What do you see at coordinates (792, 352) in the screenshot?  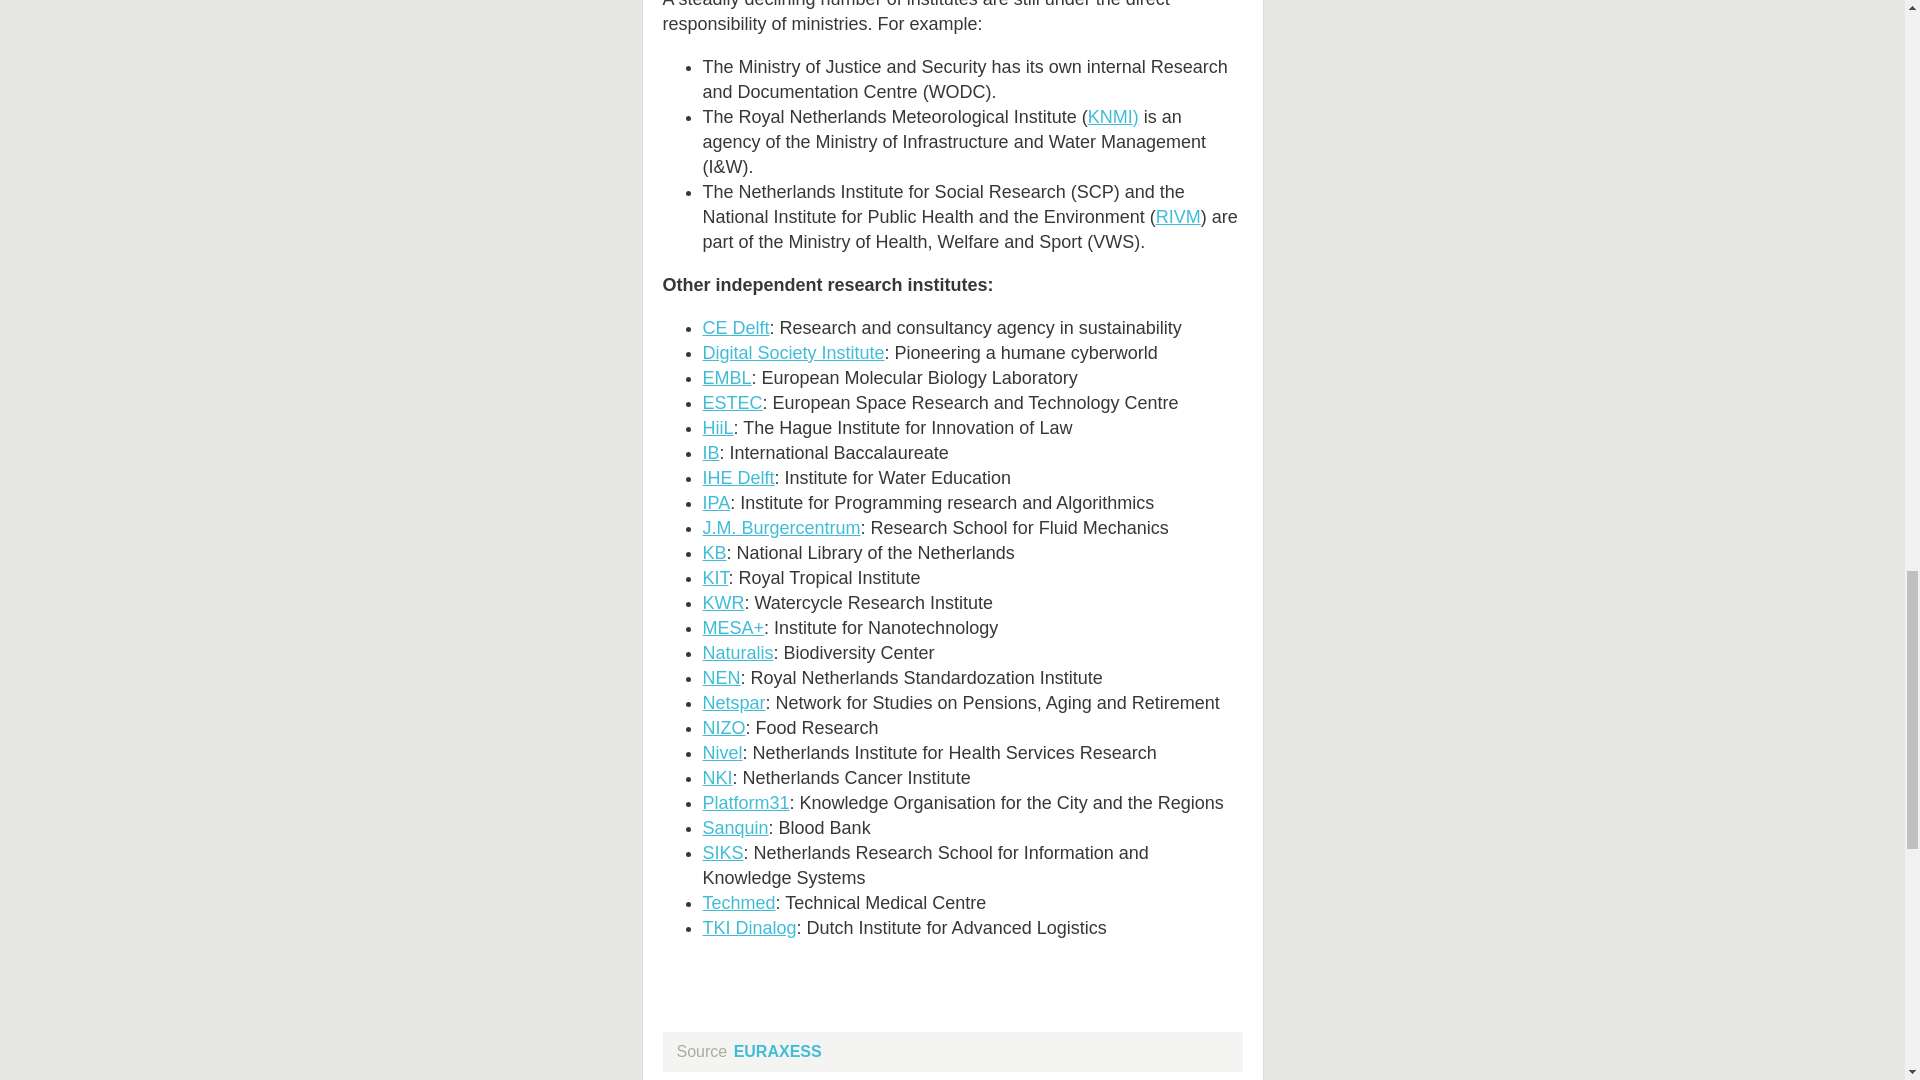 I see `Open in new window` at bounding box center [792, 352].